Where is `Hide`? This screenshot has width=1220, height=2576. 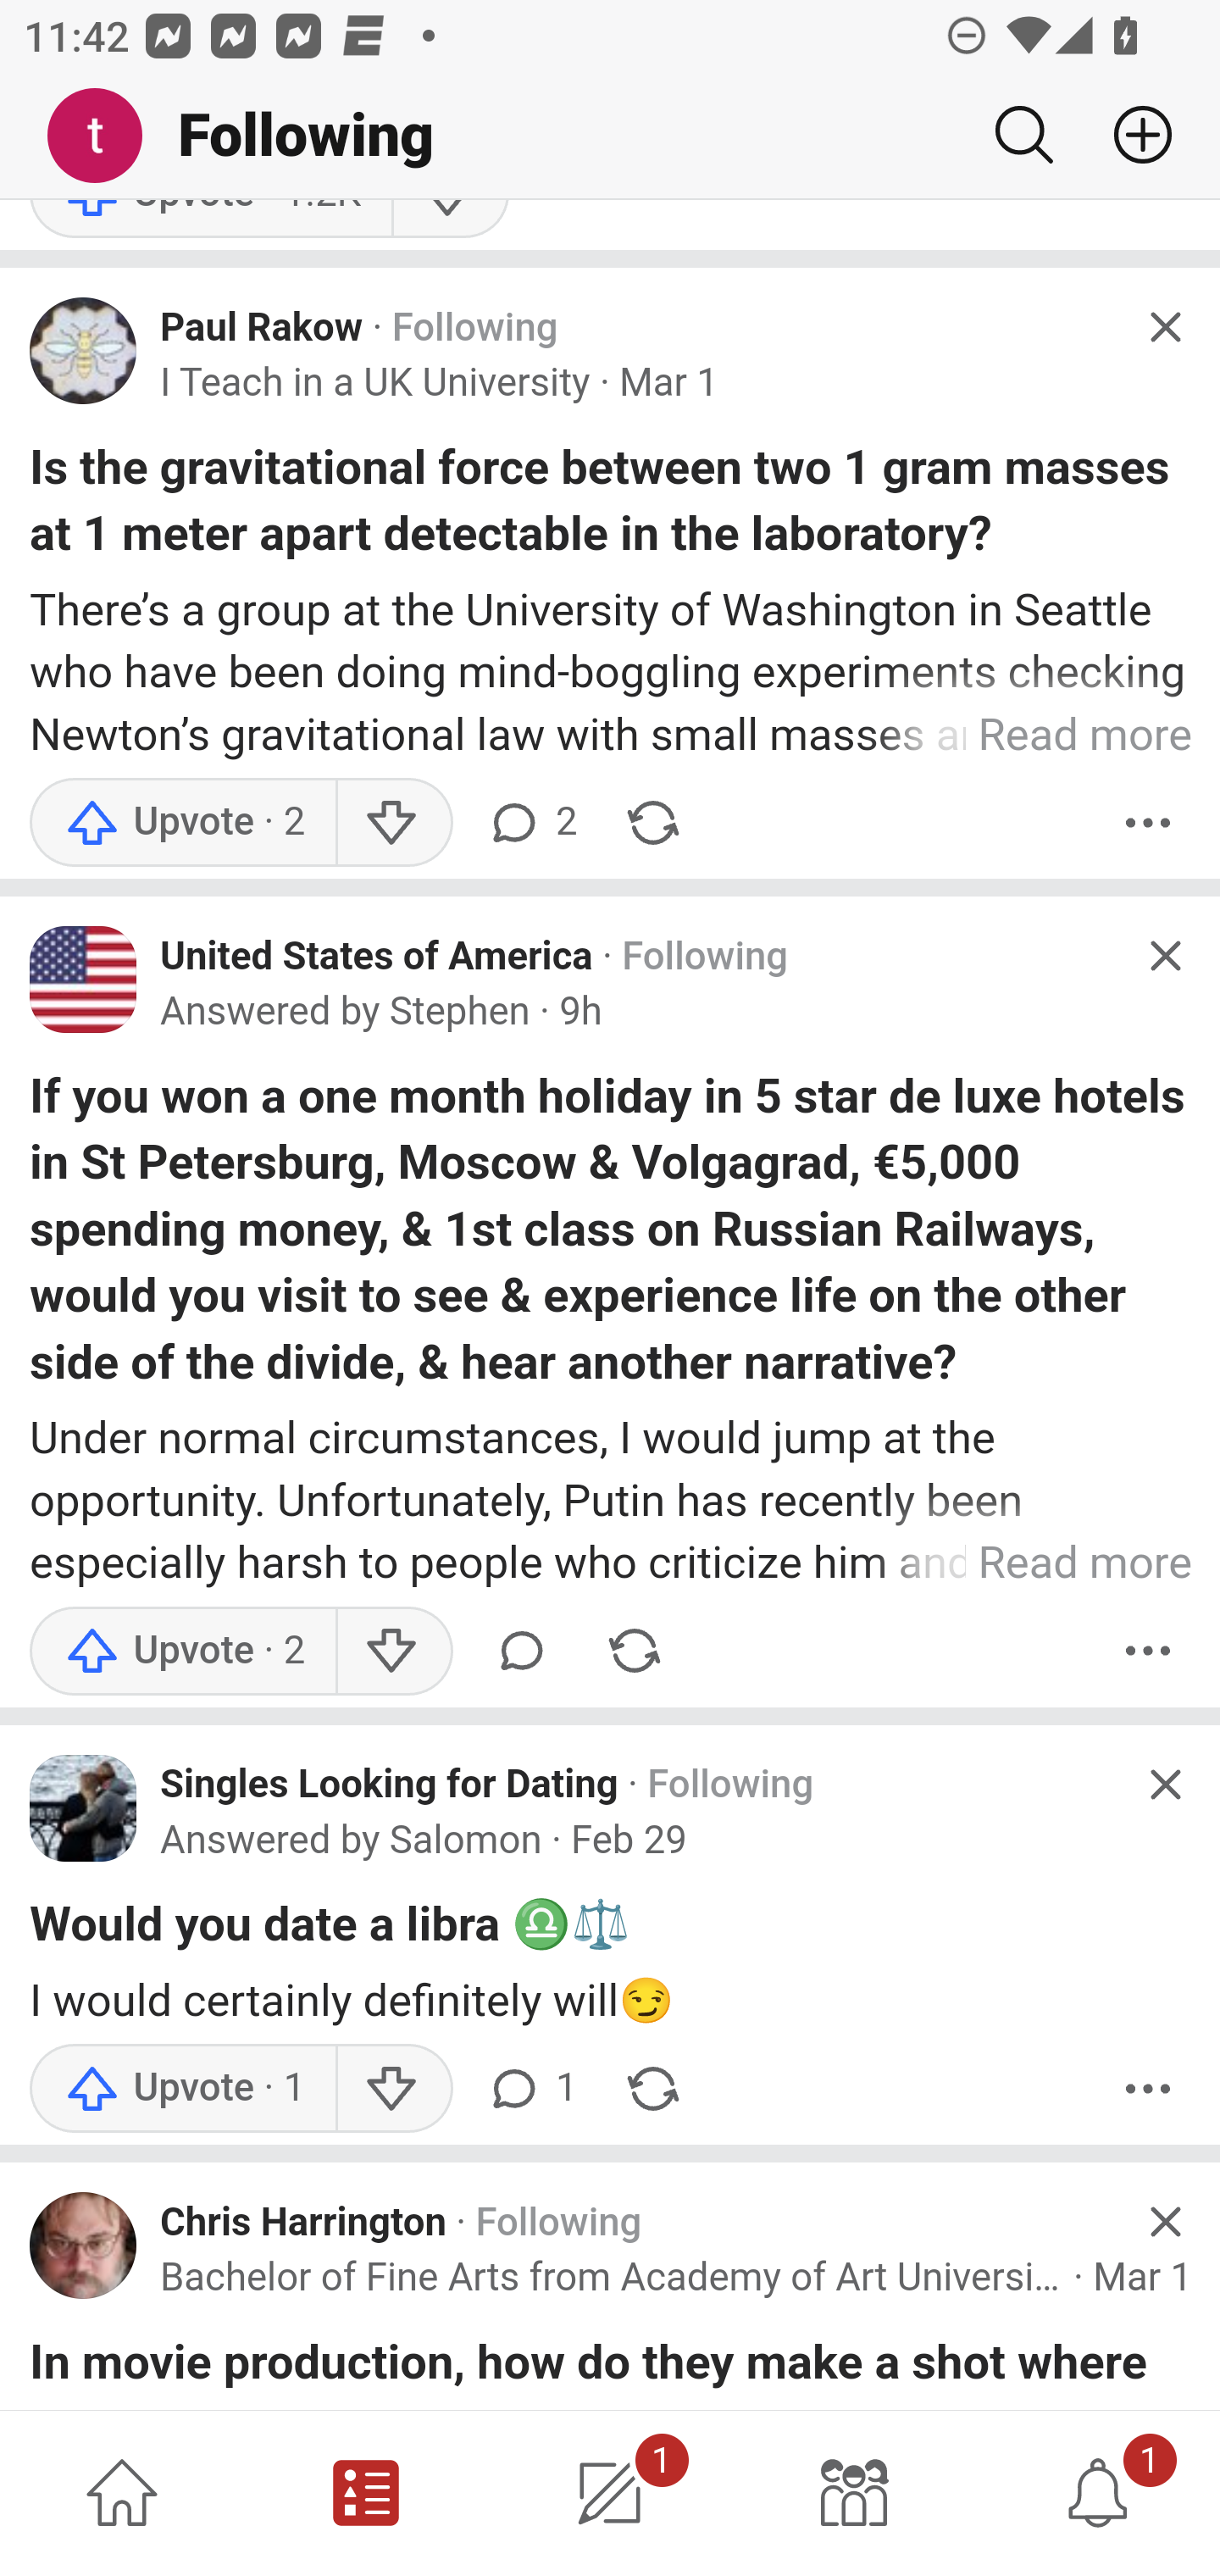
Hide is located at coordinates (1164, 327).